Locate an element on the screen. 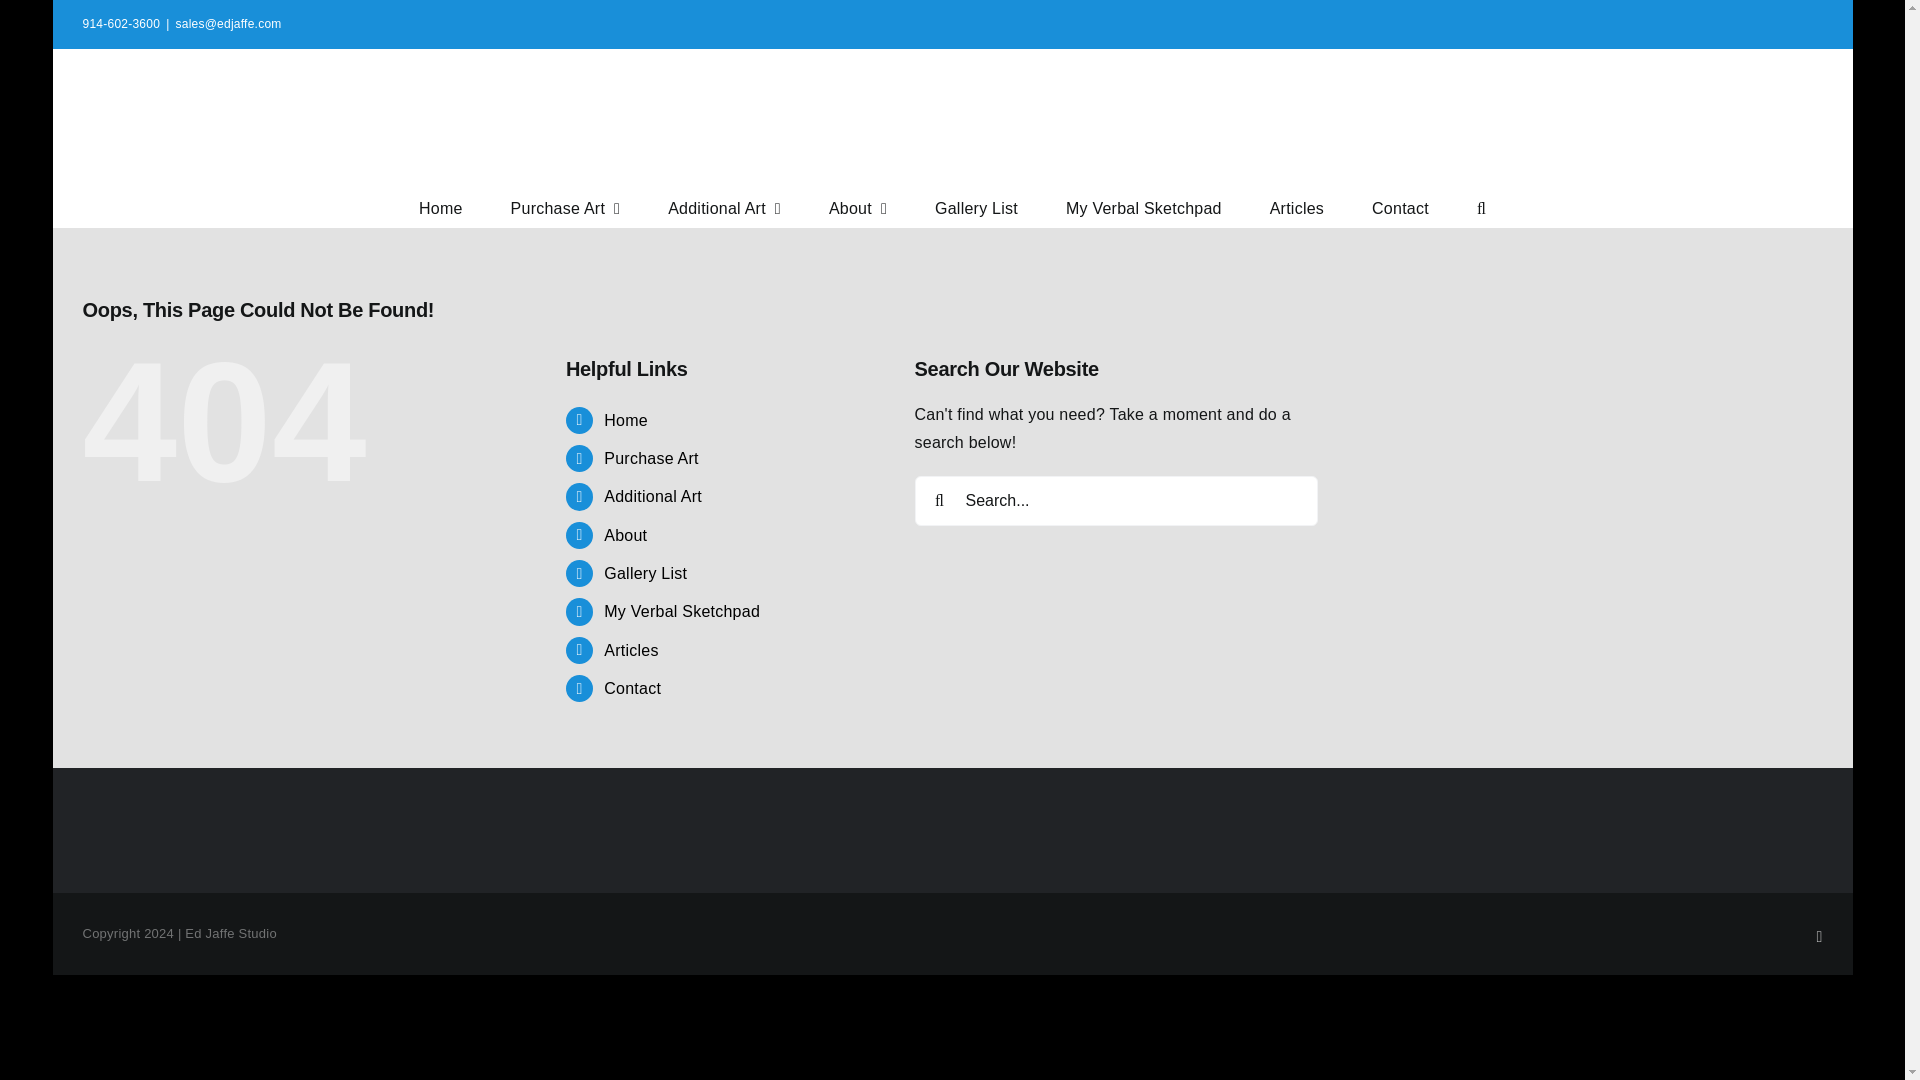 Image resolution: width=1920 pixels, height=1080 pixels. Articles is located at coordinates (631, 650).